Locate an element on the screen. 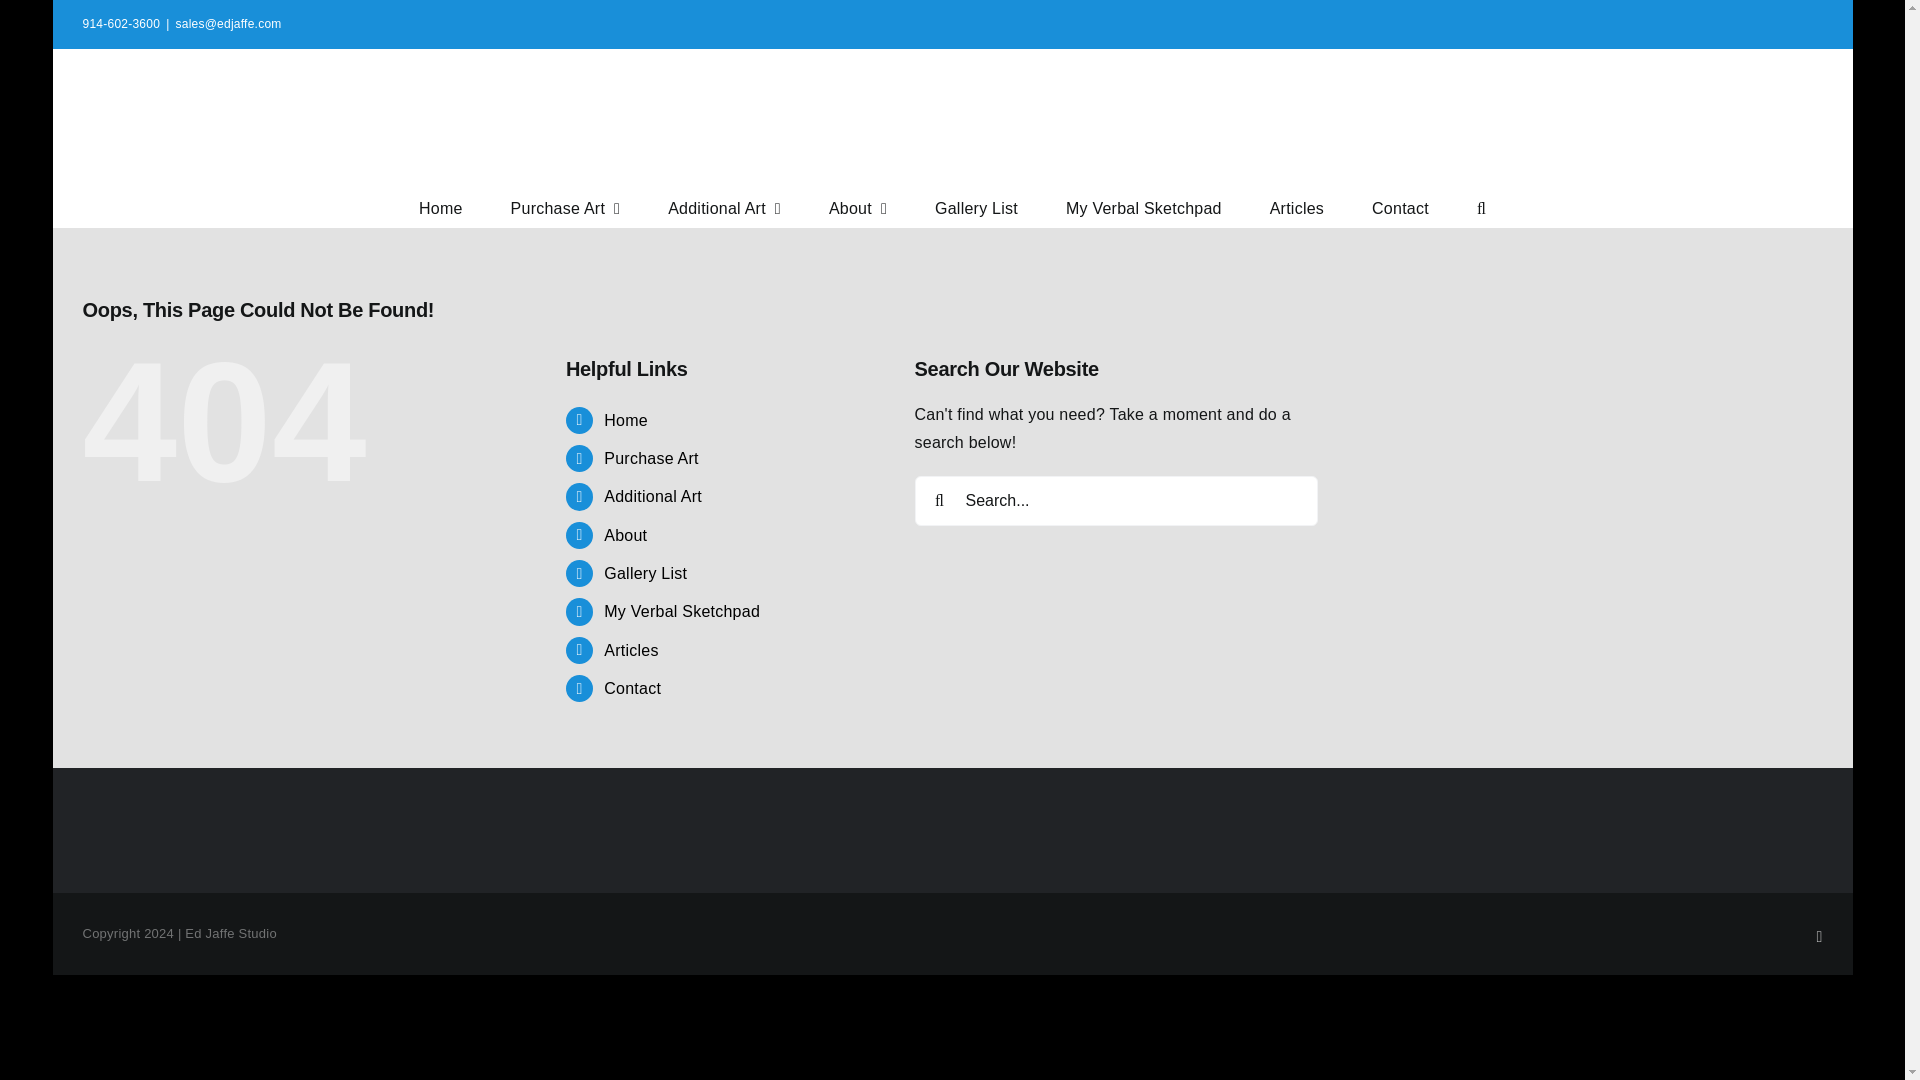 Image resolution: width=1920 pixels, height=1080 pixels. Articles is located at coordinates (631, 650).